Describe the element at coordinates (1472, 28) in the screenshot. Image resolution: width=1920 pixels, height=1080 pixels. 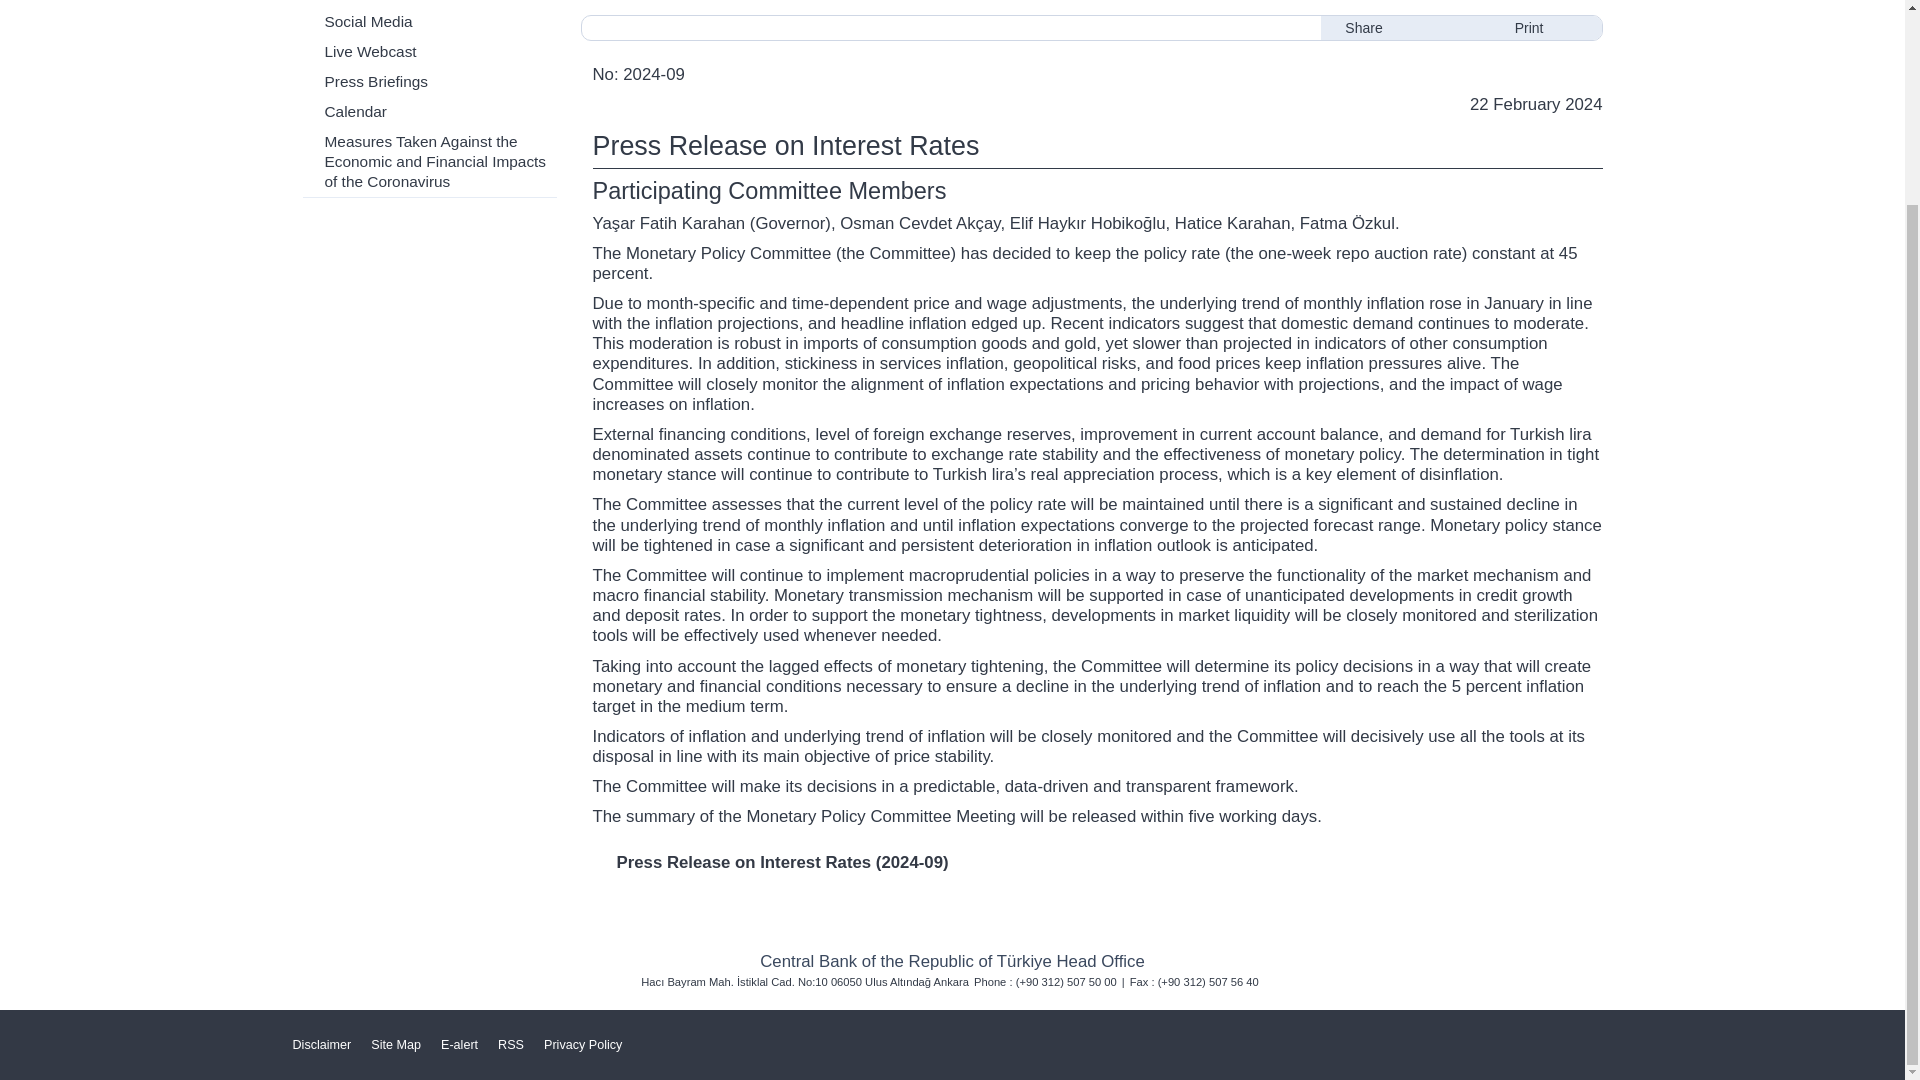
I see `linkedin` at that location.